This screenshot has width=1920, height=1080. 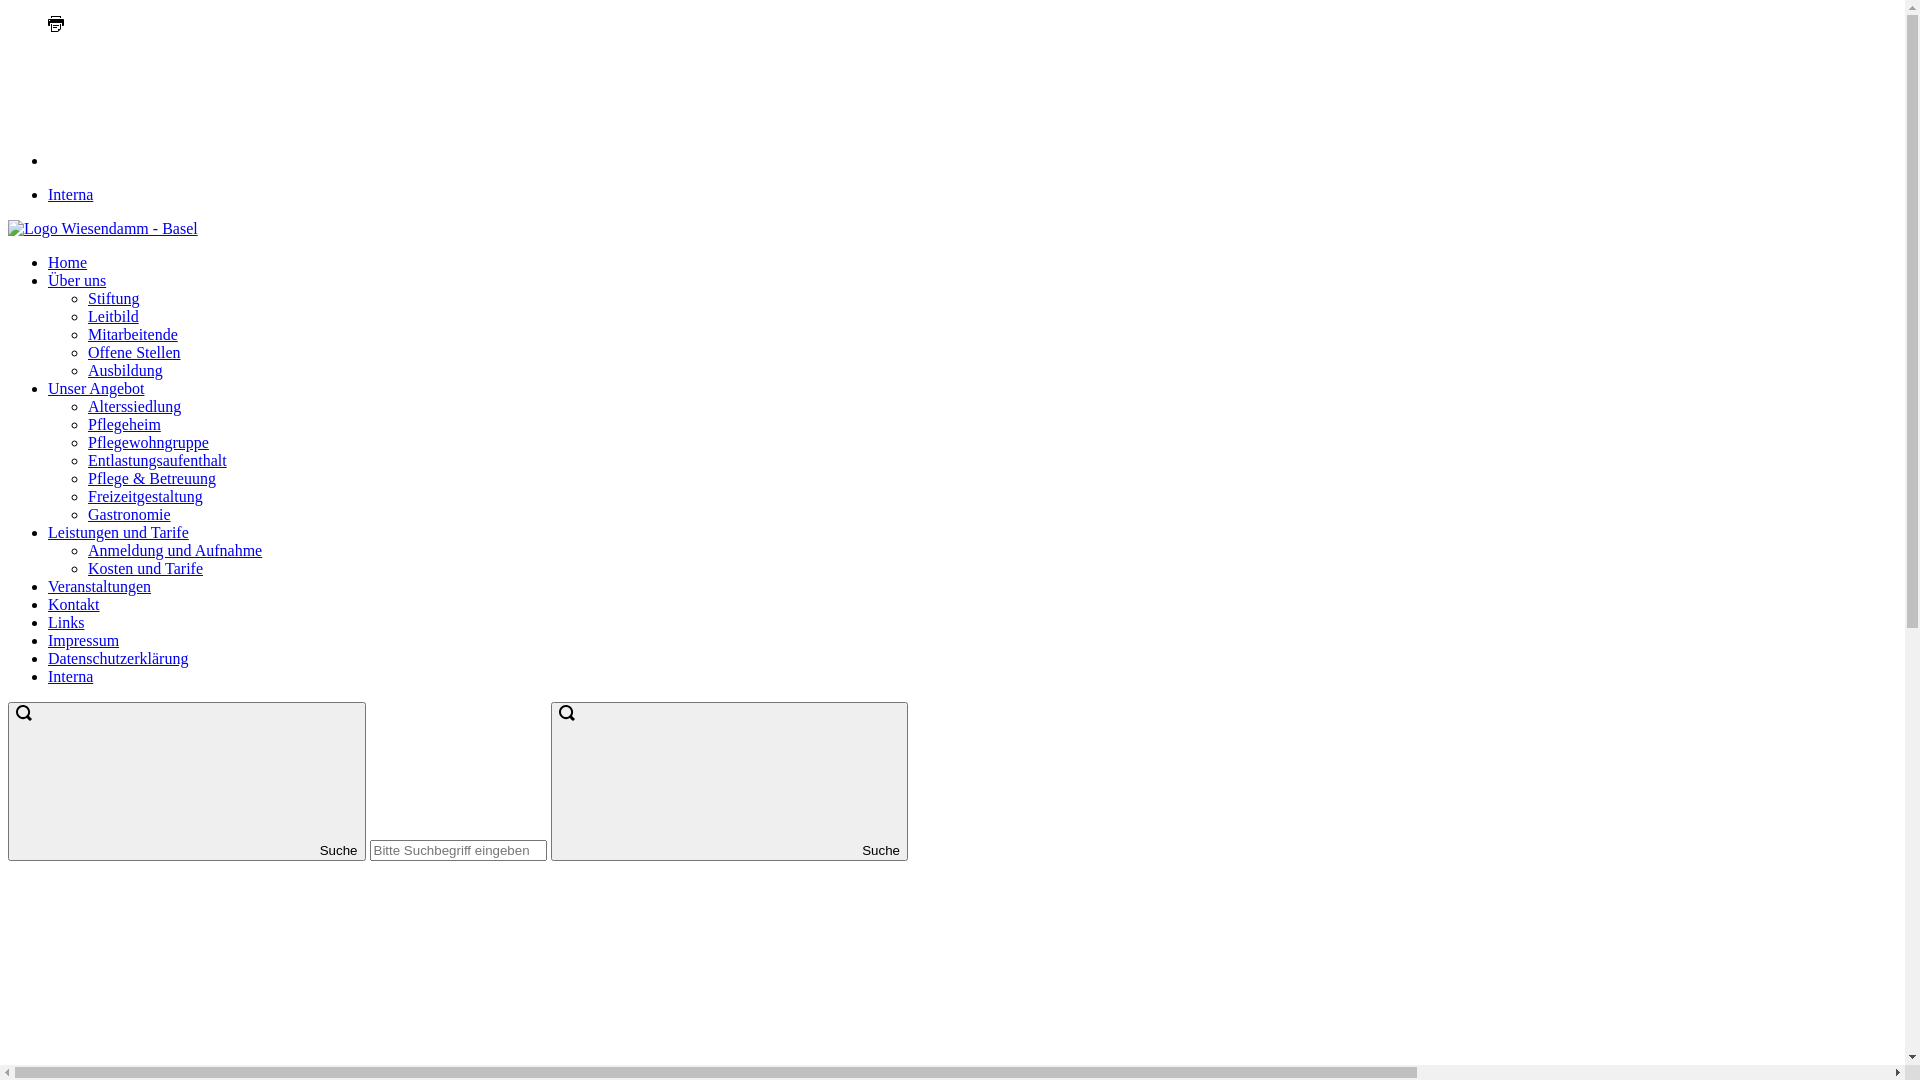 What do you see at coordinates (146, 568) in the screenshot?
I see `Kosten und Tarife` at bounding box center [146, 568].